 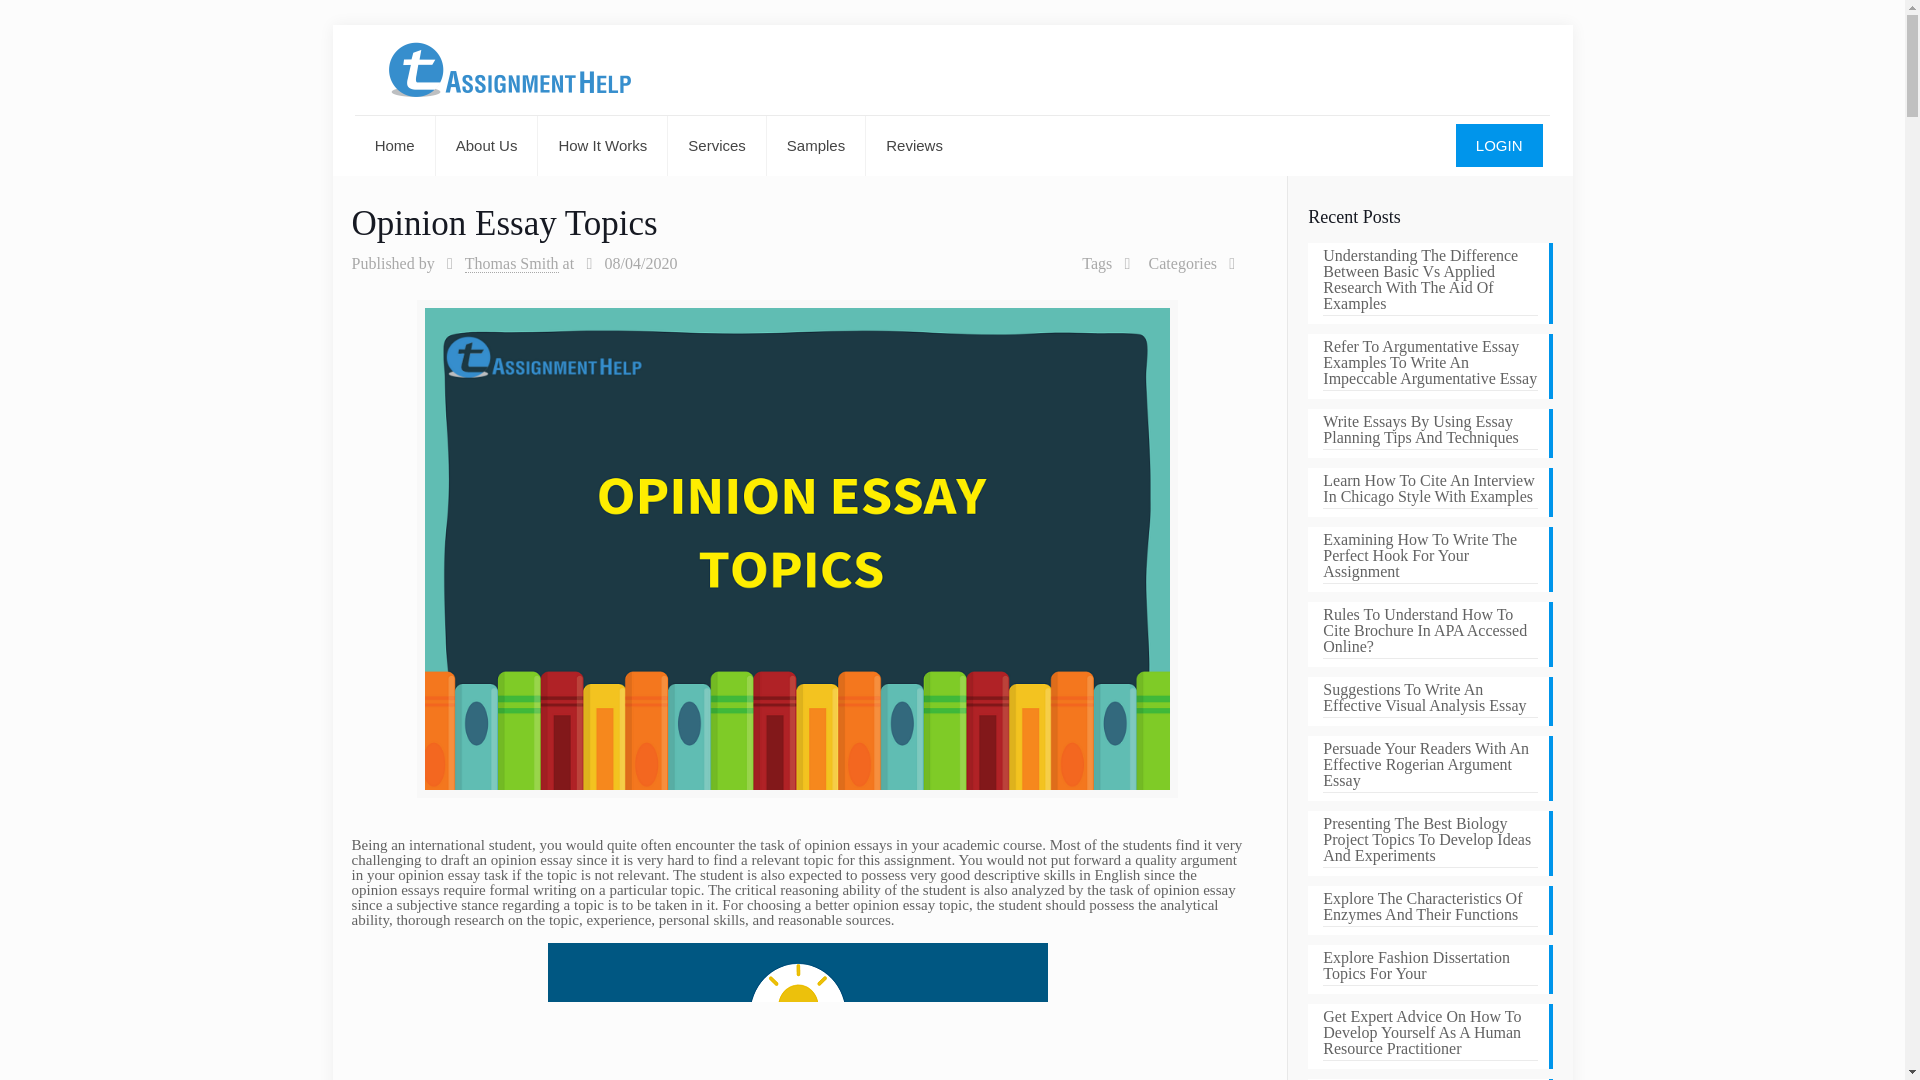 What do you see at coordinates (717, 146) in the screenshot?
I see `Services` at bounding box center [717, 146].